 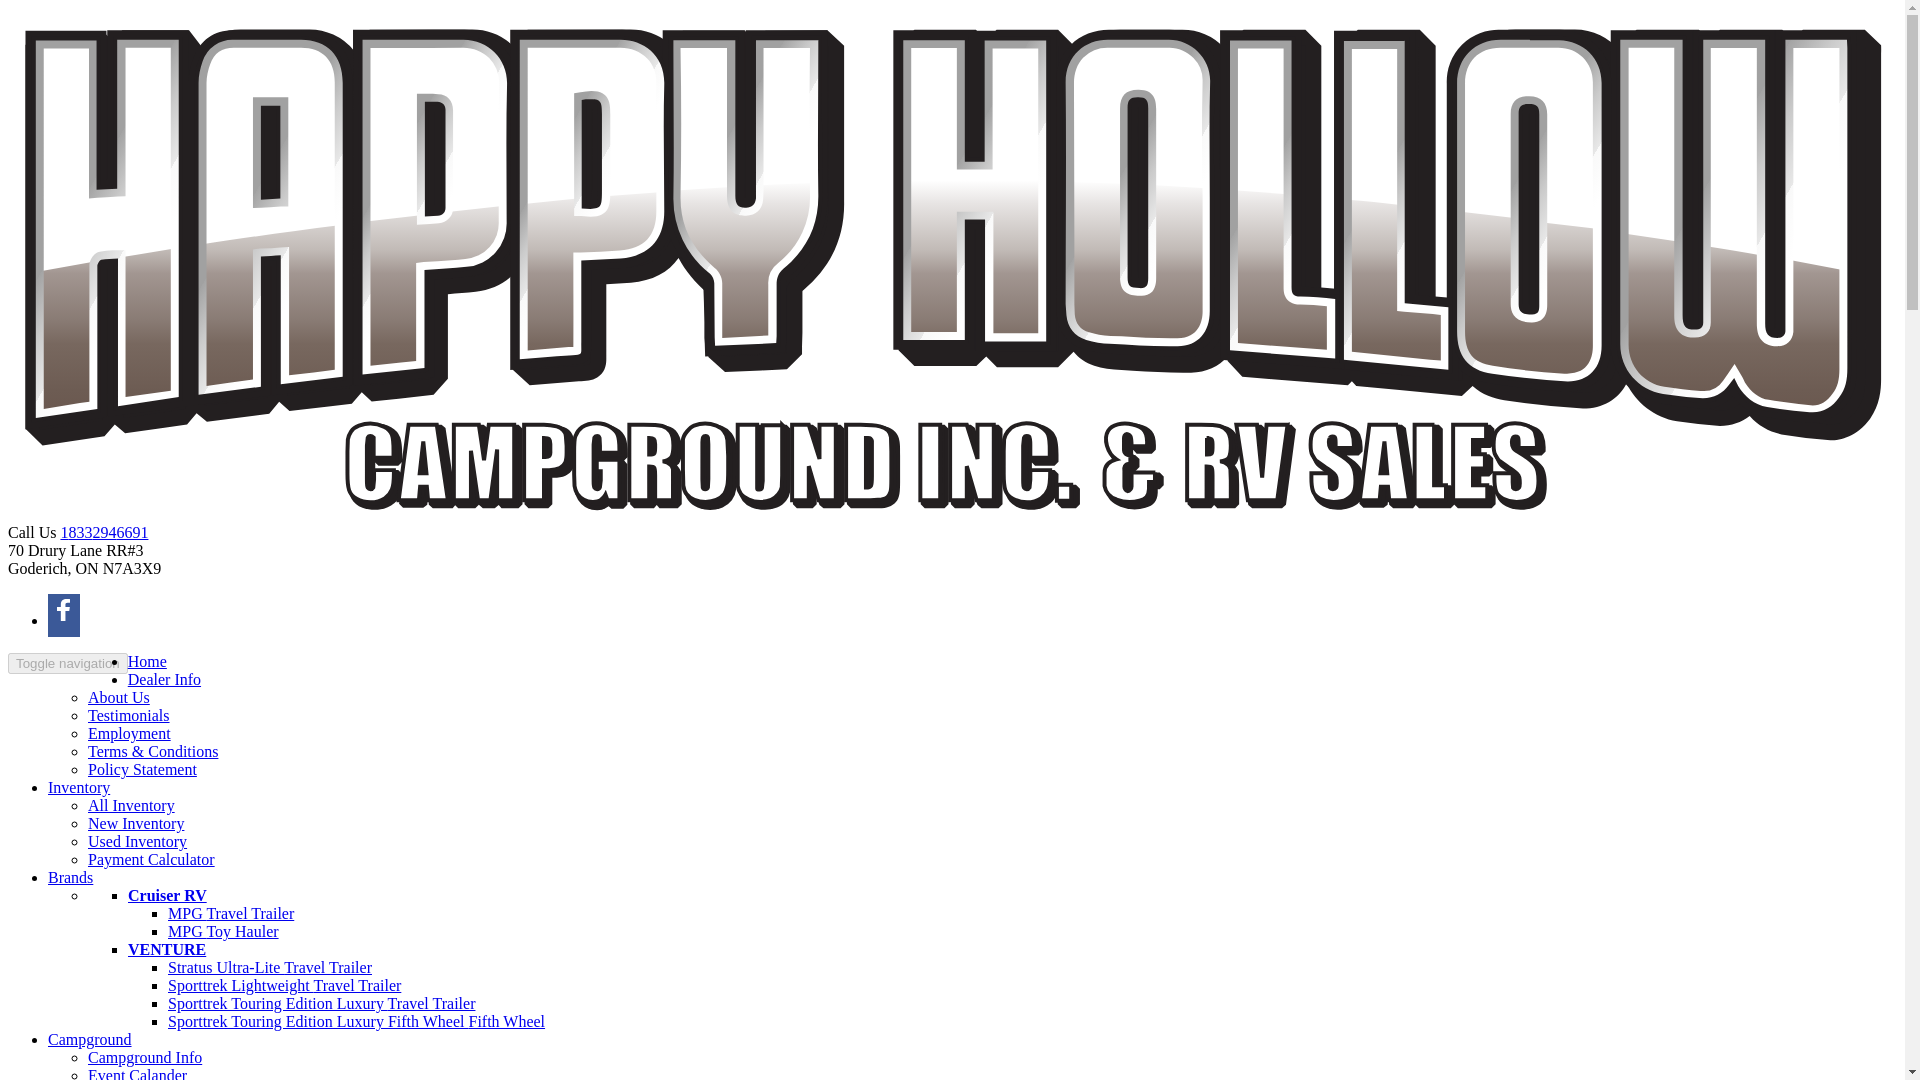 What do you see at coordinates (152, 860) in the screenshot?
I see `Payment Calculator` at bounding box center [152, 860].